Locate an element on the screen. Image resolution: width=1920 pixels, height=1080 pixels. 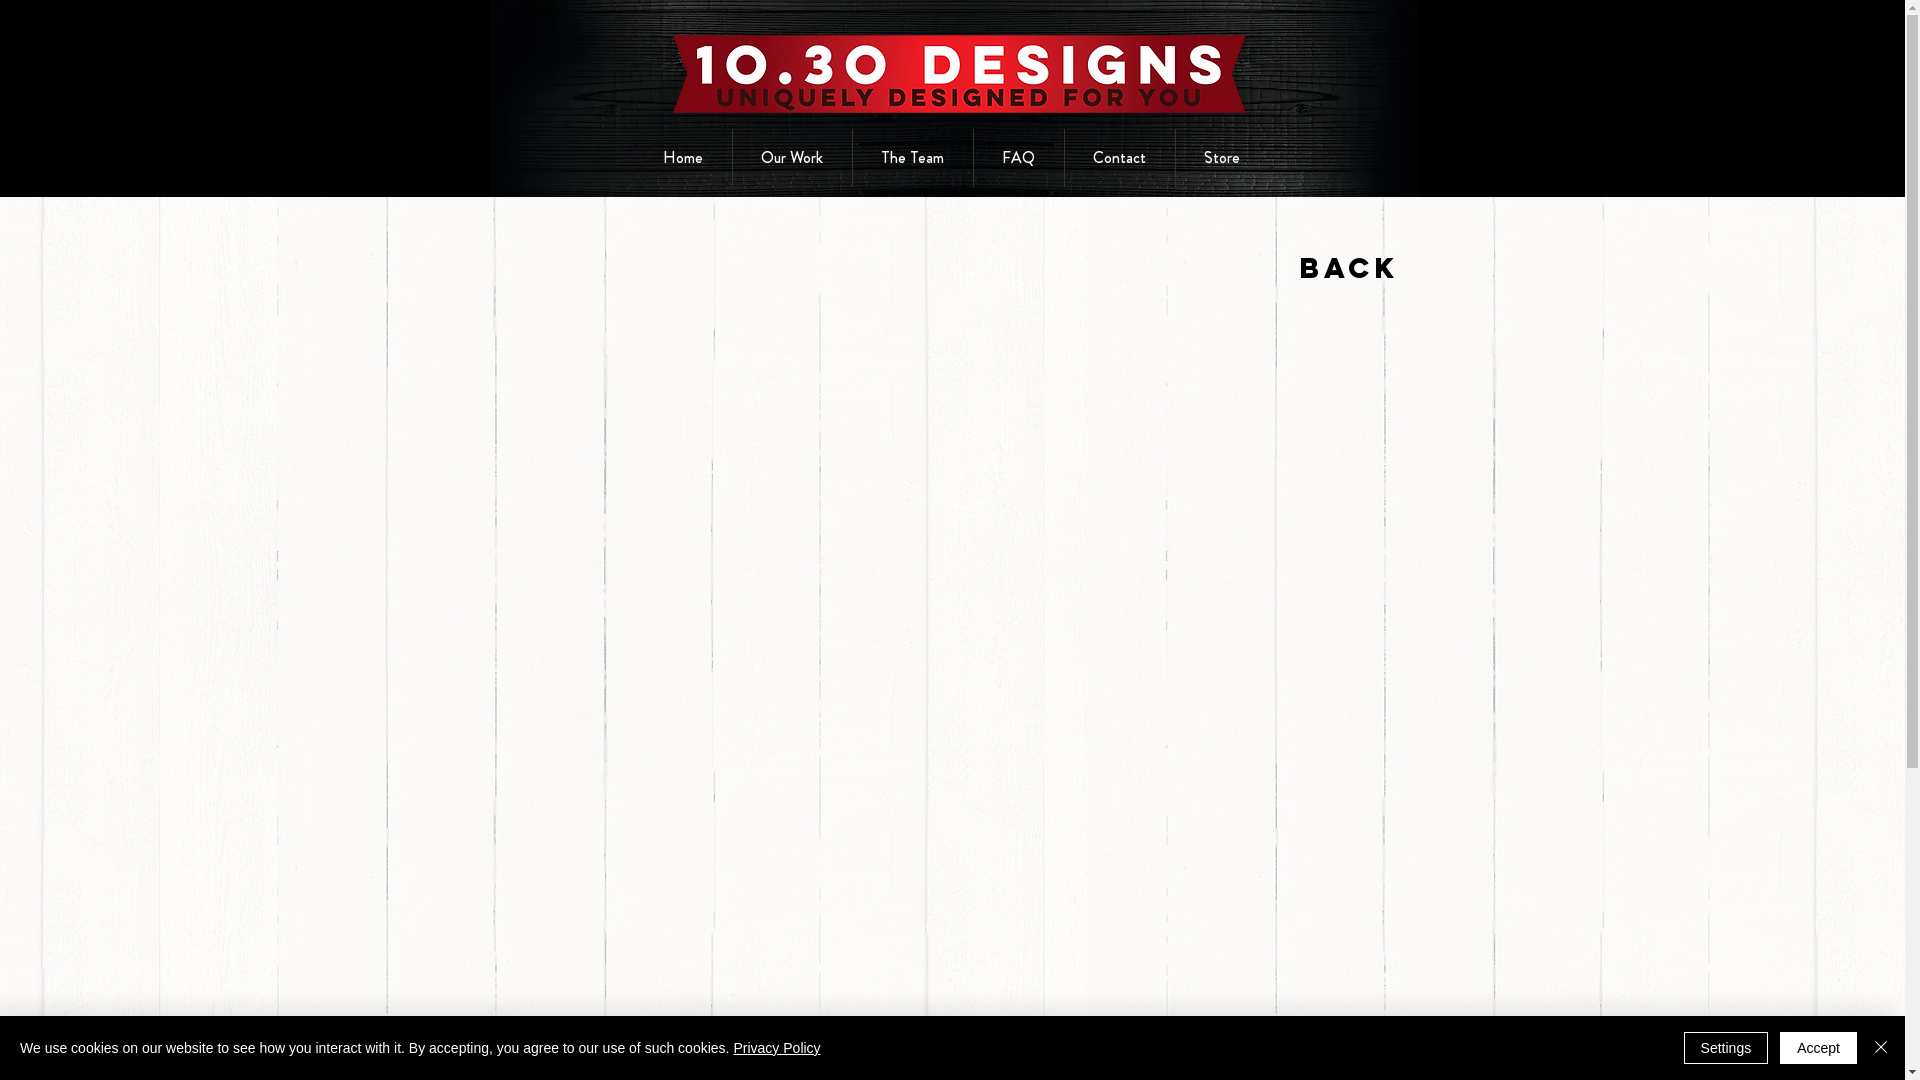
Home is located at coordinates (682, 158).